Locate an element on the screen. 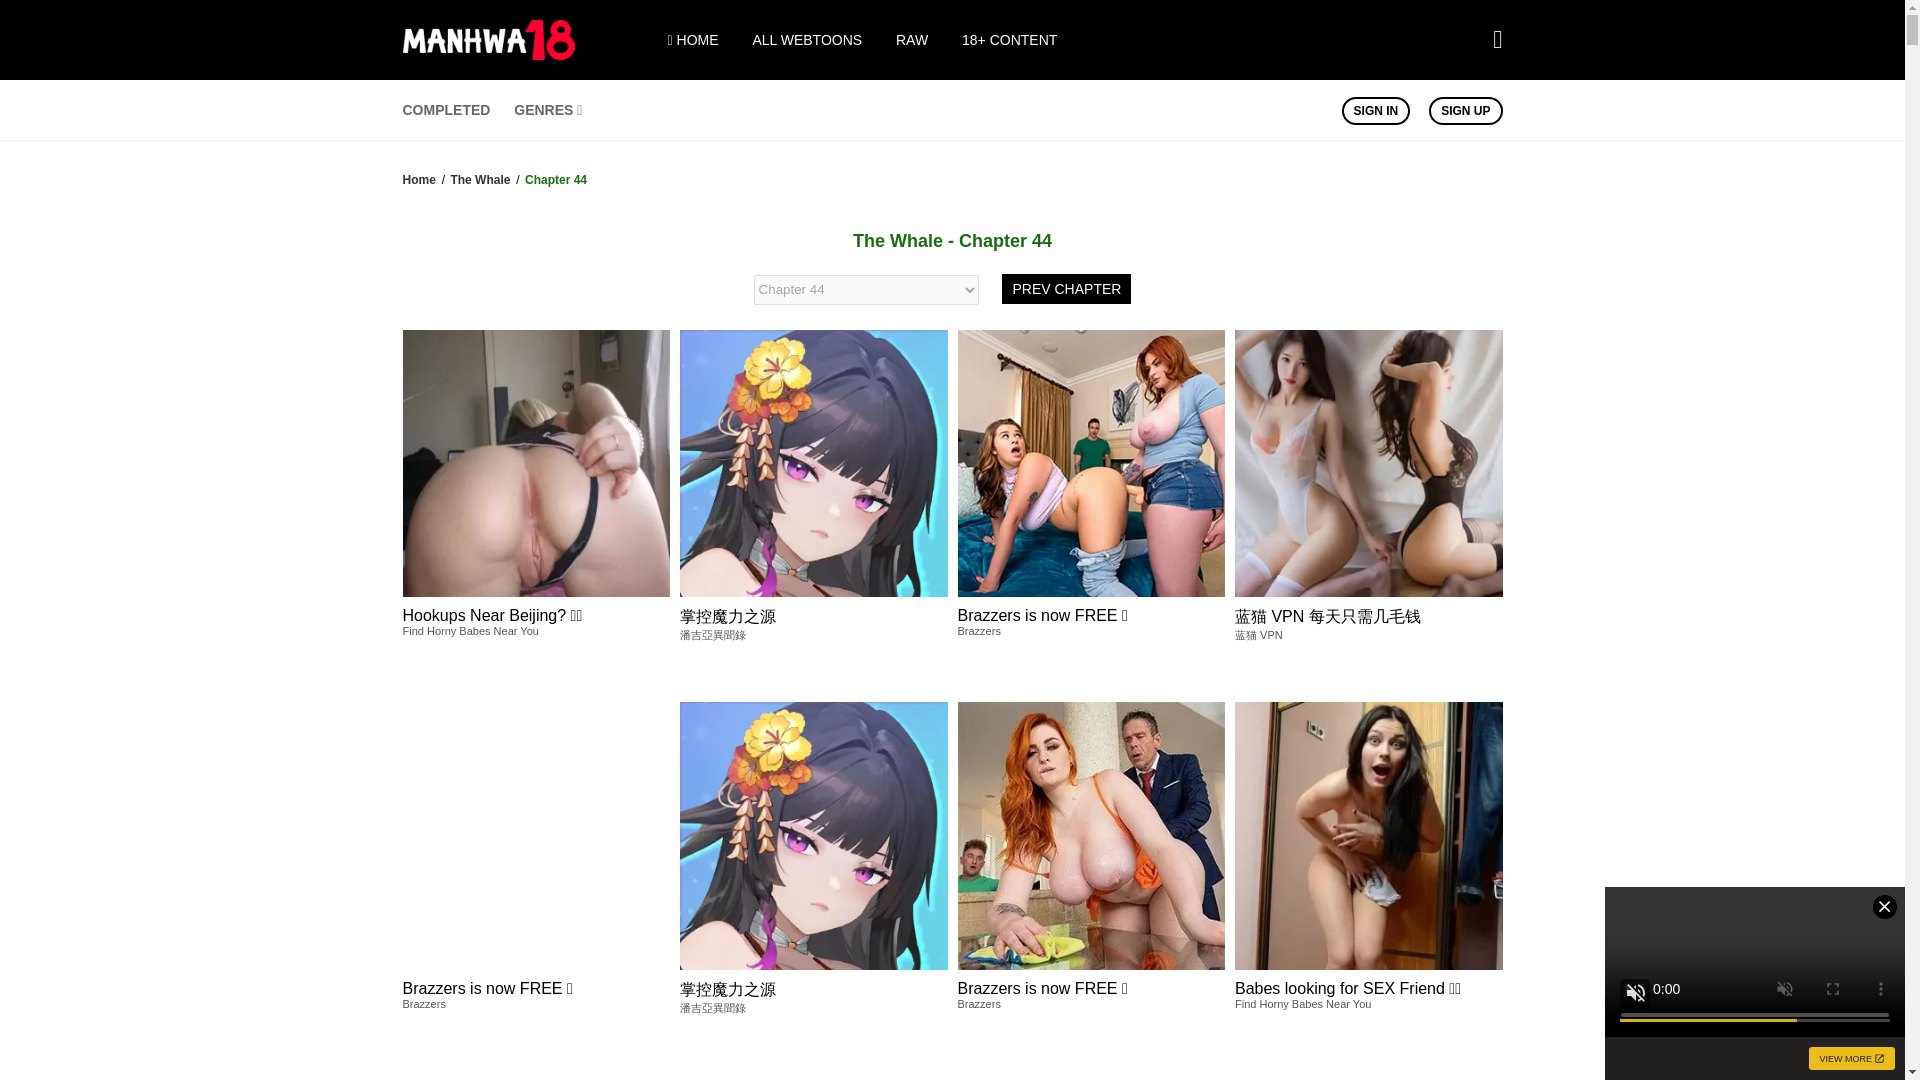 This screenshot has height=1080, width=1920. Read Webtoons and Korean Manhwa in English for Free is located at coordinates (488, 54).